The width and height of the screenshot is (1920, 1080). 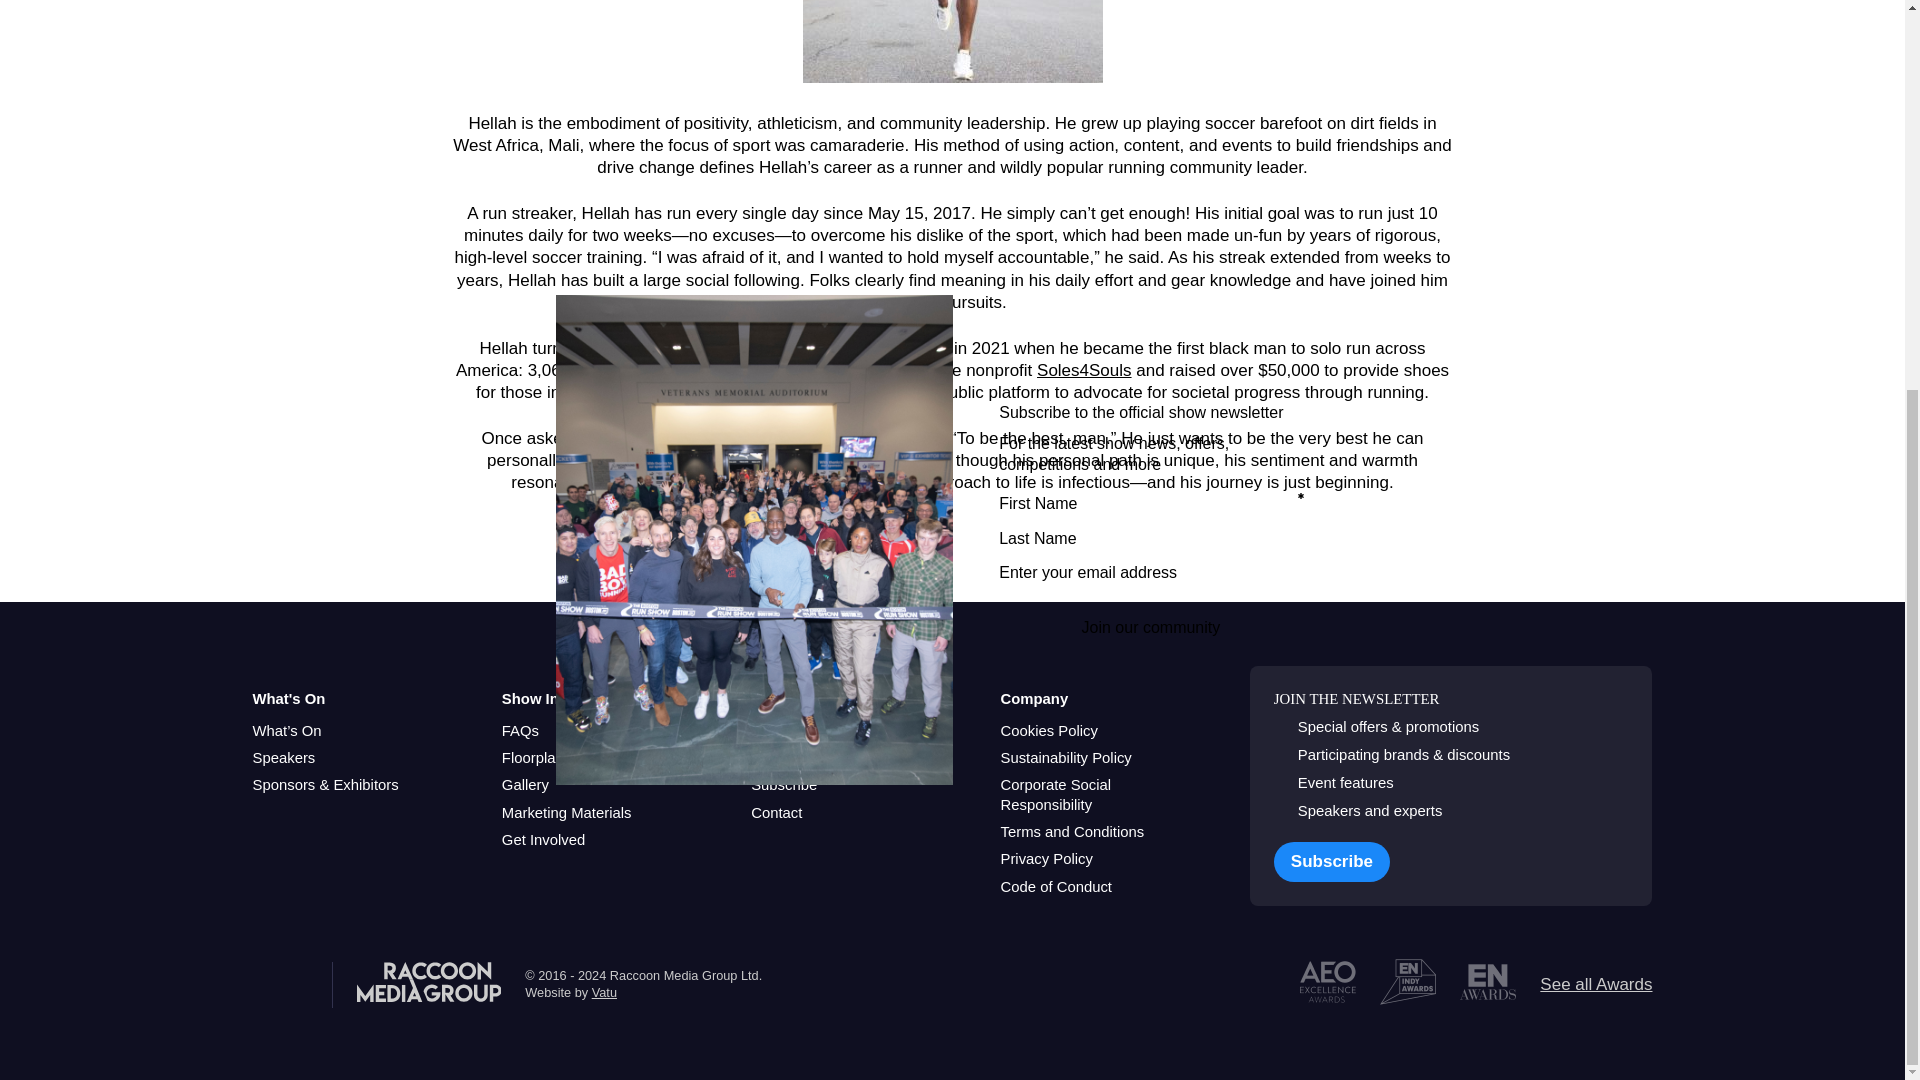 I want to click on Marketing Materials, so click(x=566, y=812).